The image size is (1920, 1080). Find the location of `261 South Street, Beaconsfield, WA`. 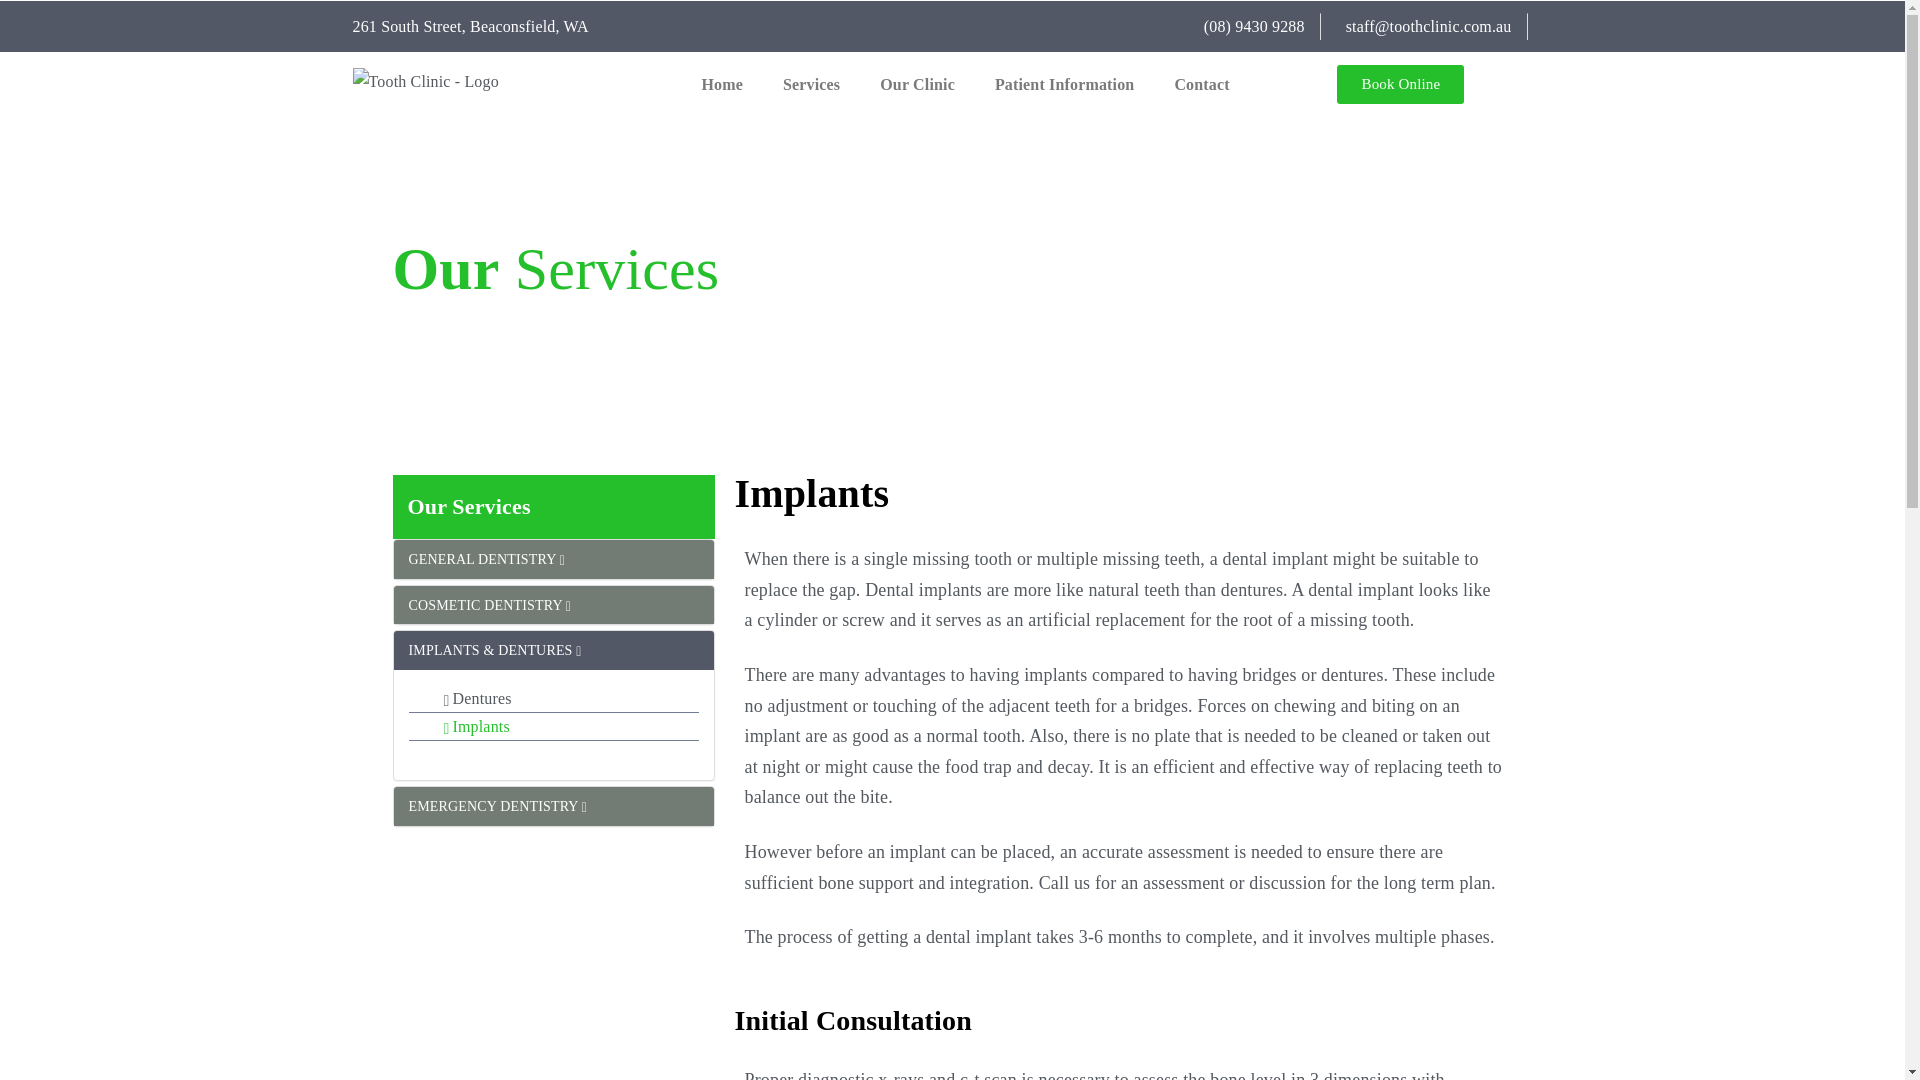

261 South Street, Beaconsfield, WA is located at coordinates (469, 26).